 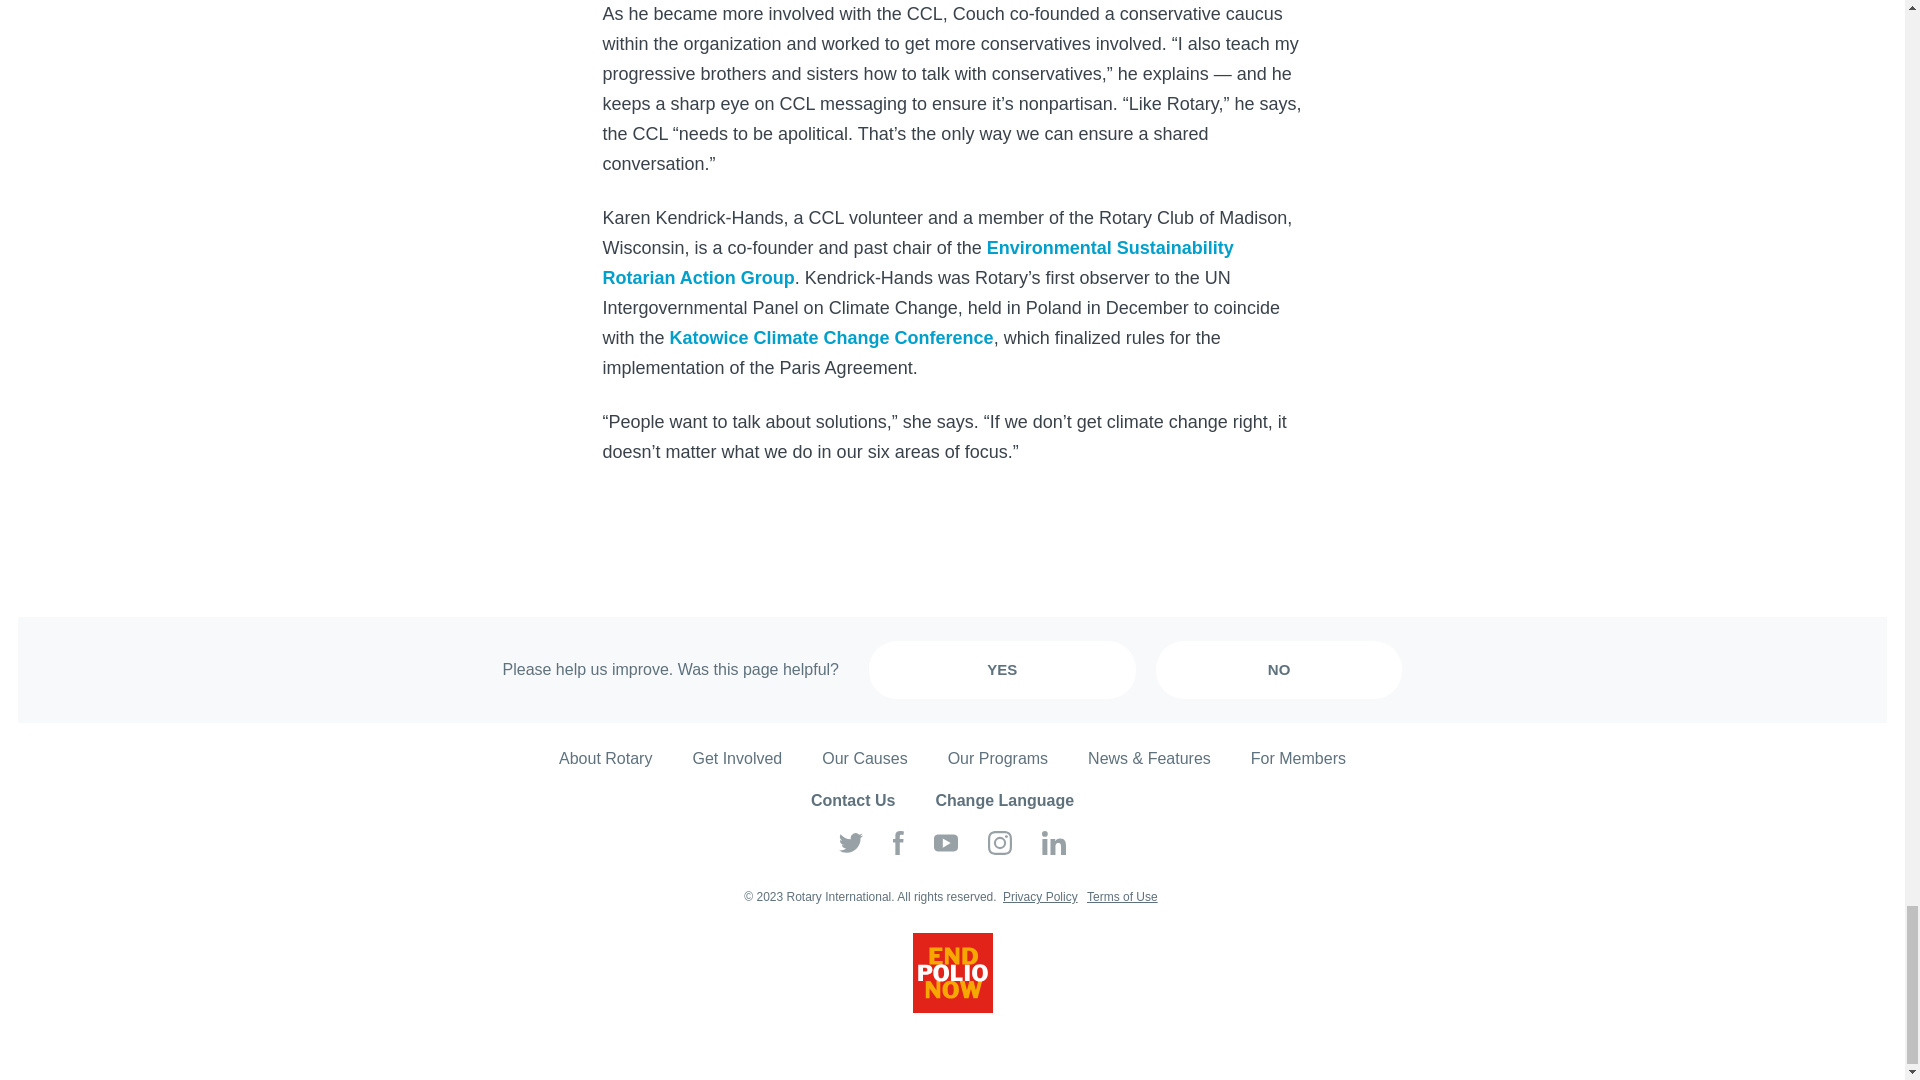 I want to click on Yes, so click(x=1002, y=670).